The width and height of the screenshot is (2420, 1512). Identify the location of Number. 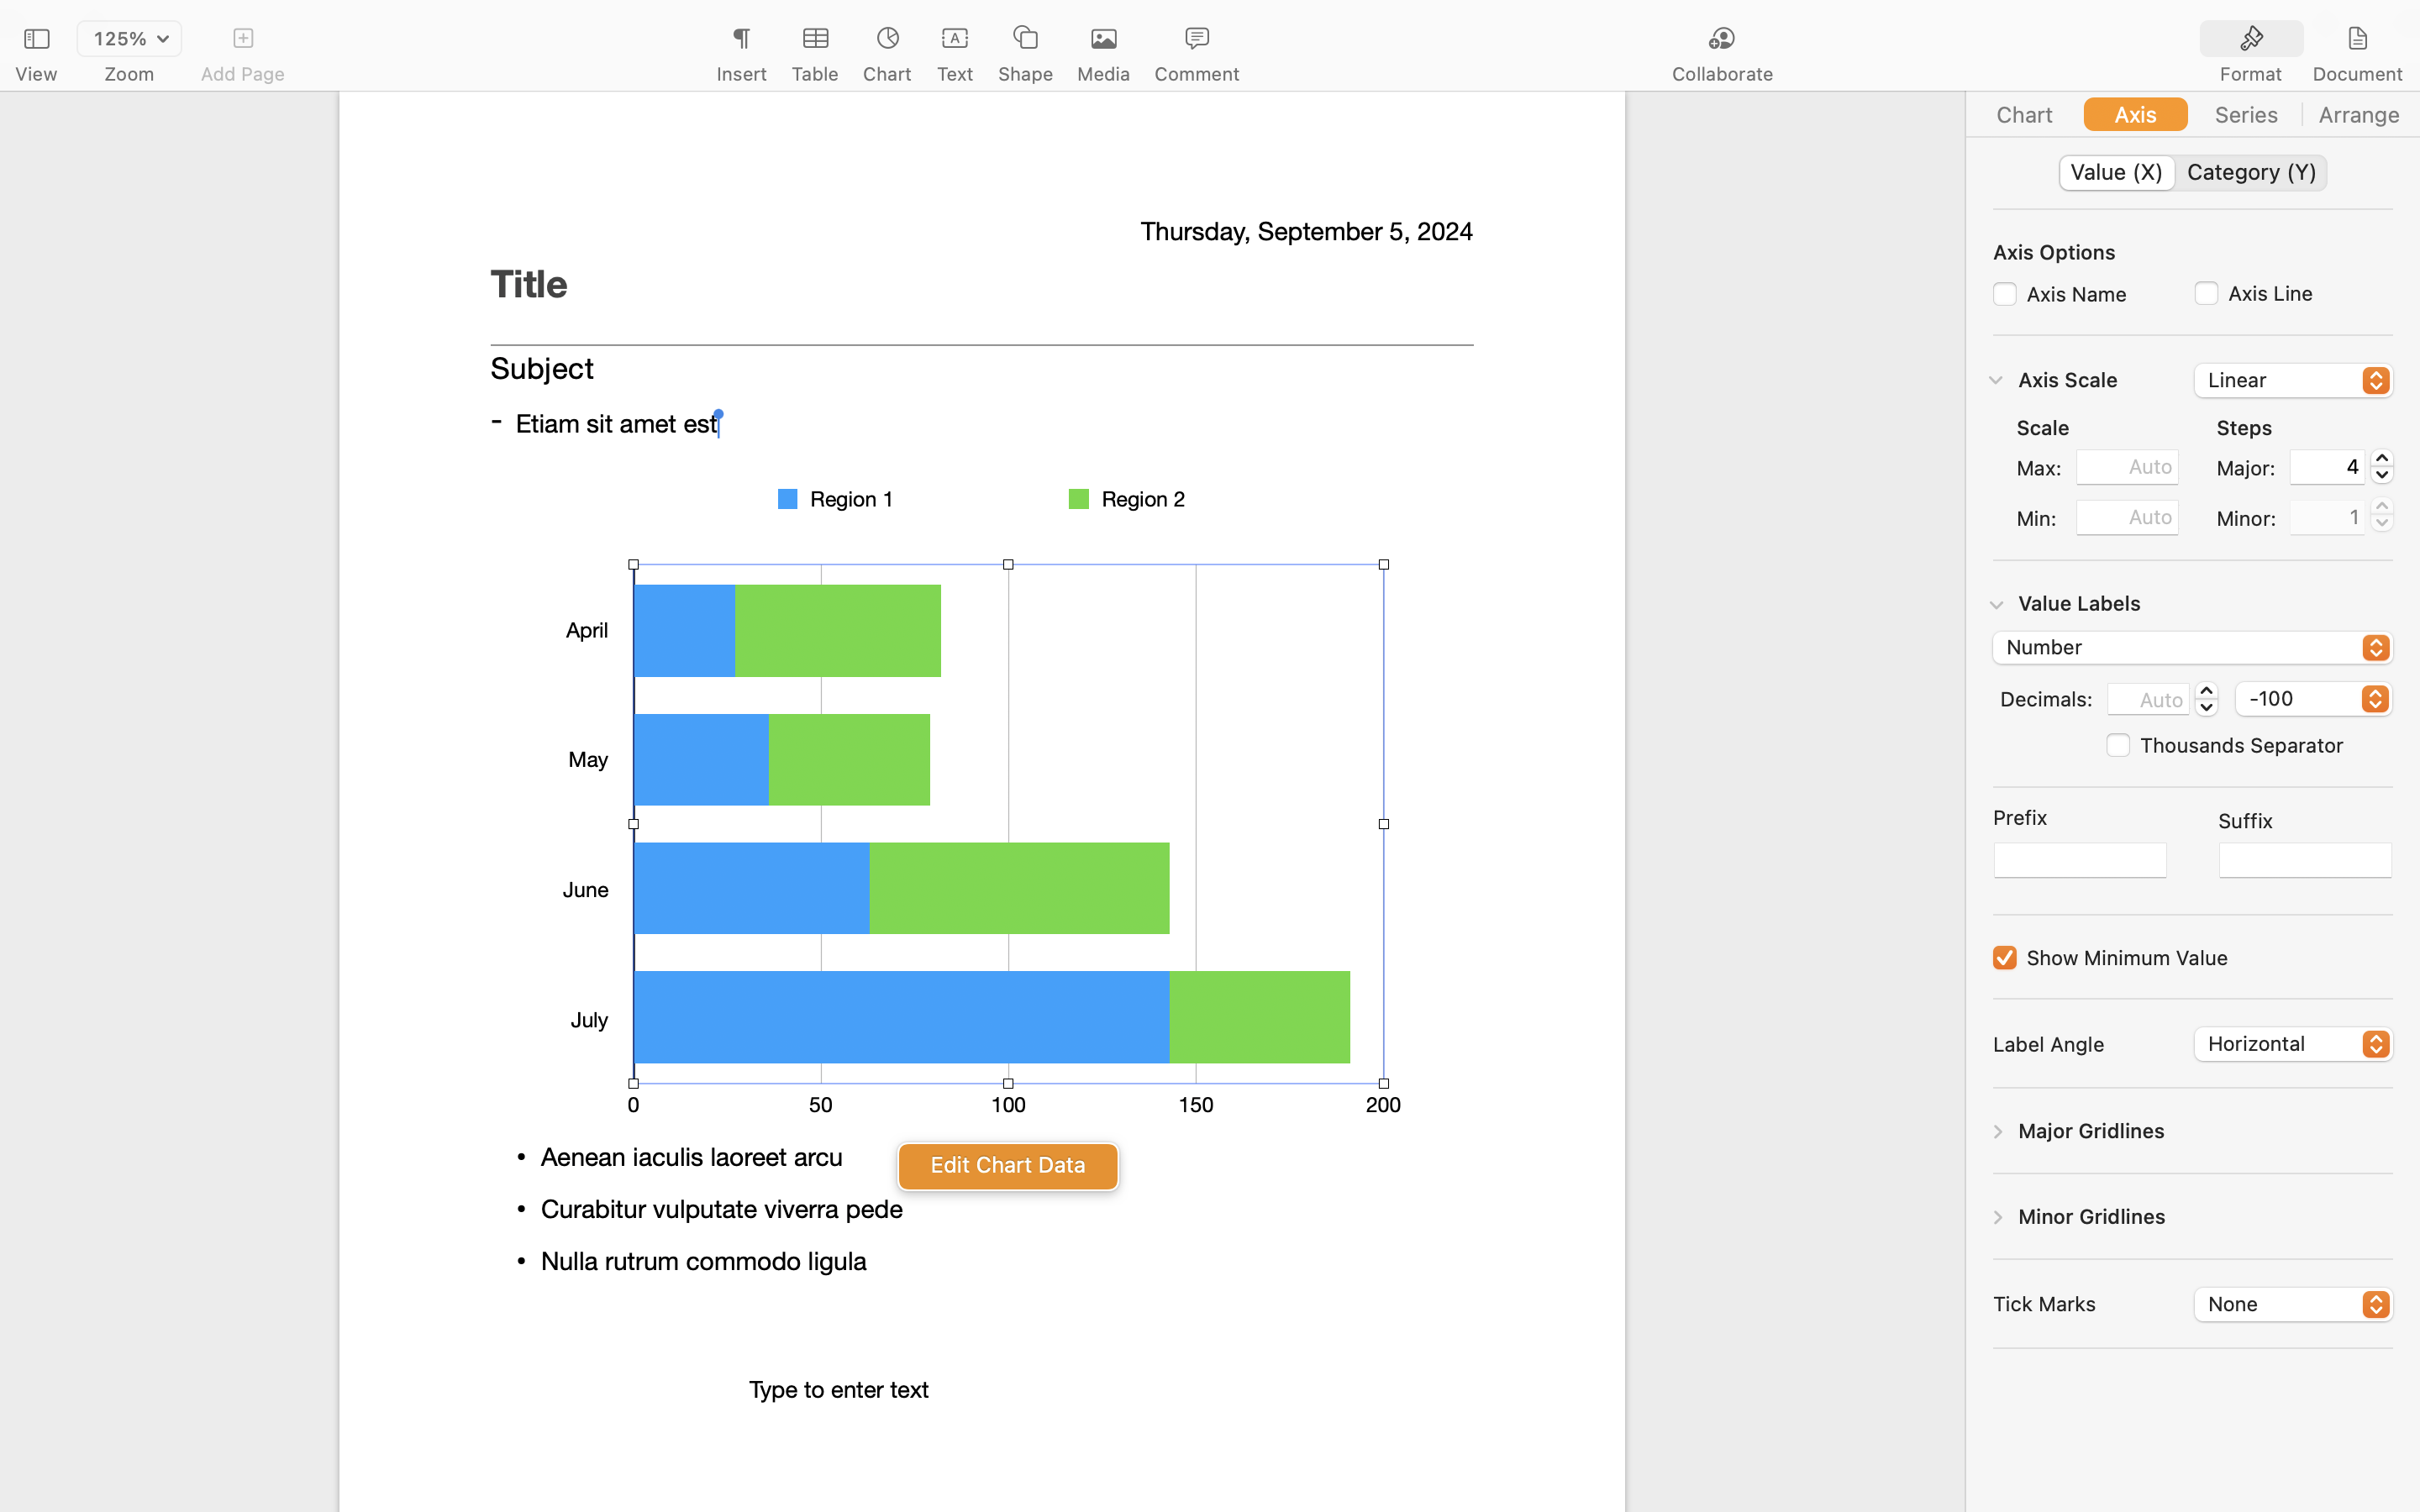
(2194, 650).